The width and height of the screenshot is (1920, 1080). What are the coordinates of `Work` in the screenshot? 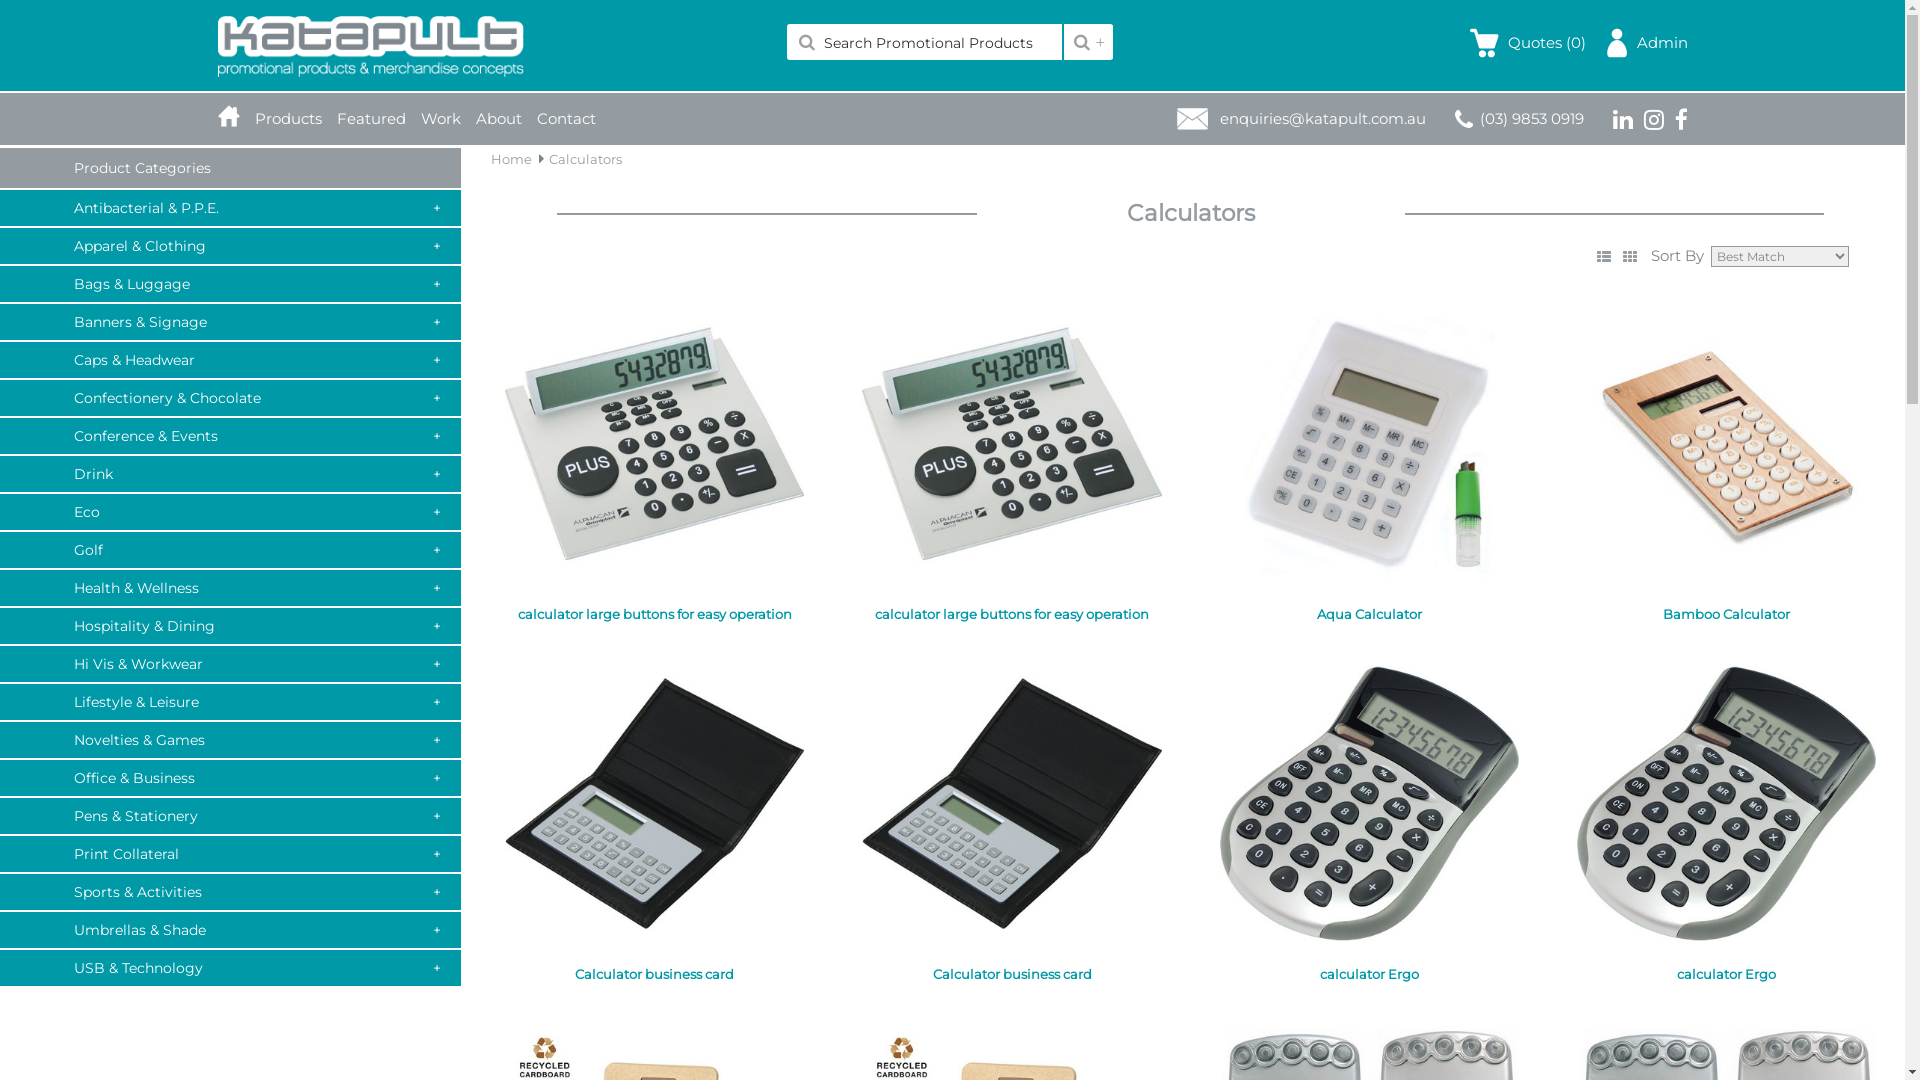 It's located at (440, 119).